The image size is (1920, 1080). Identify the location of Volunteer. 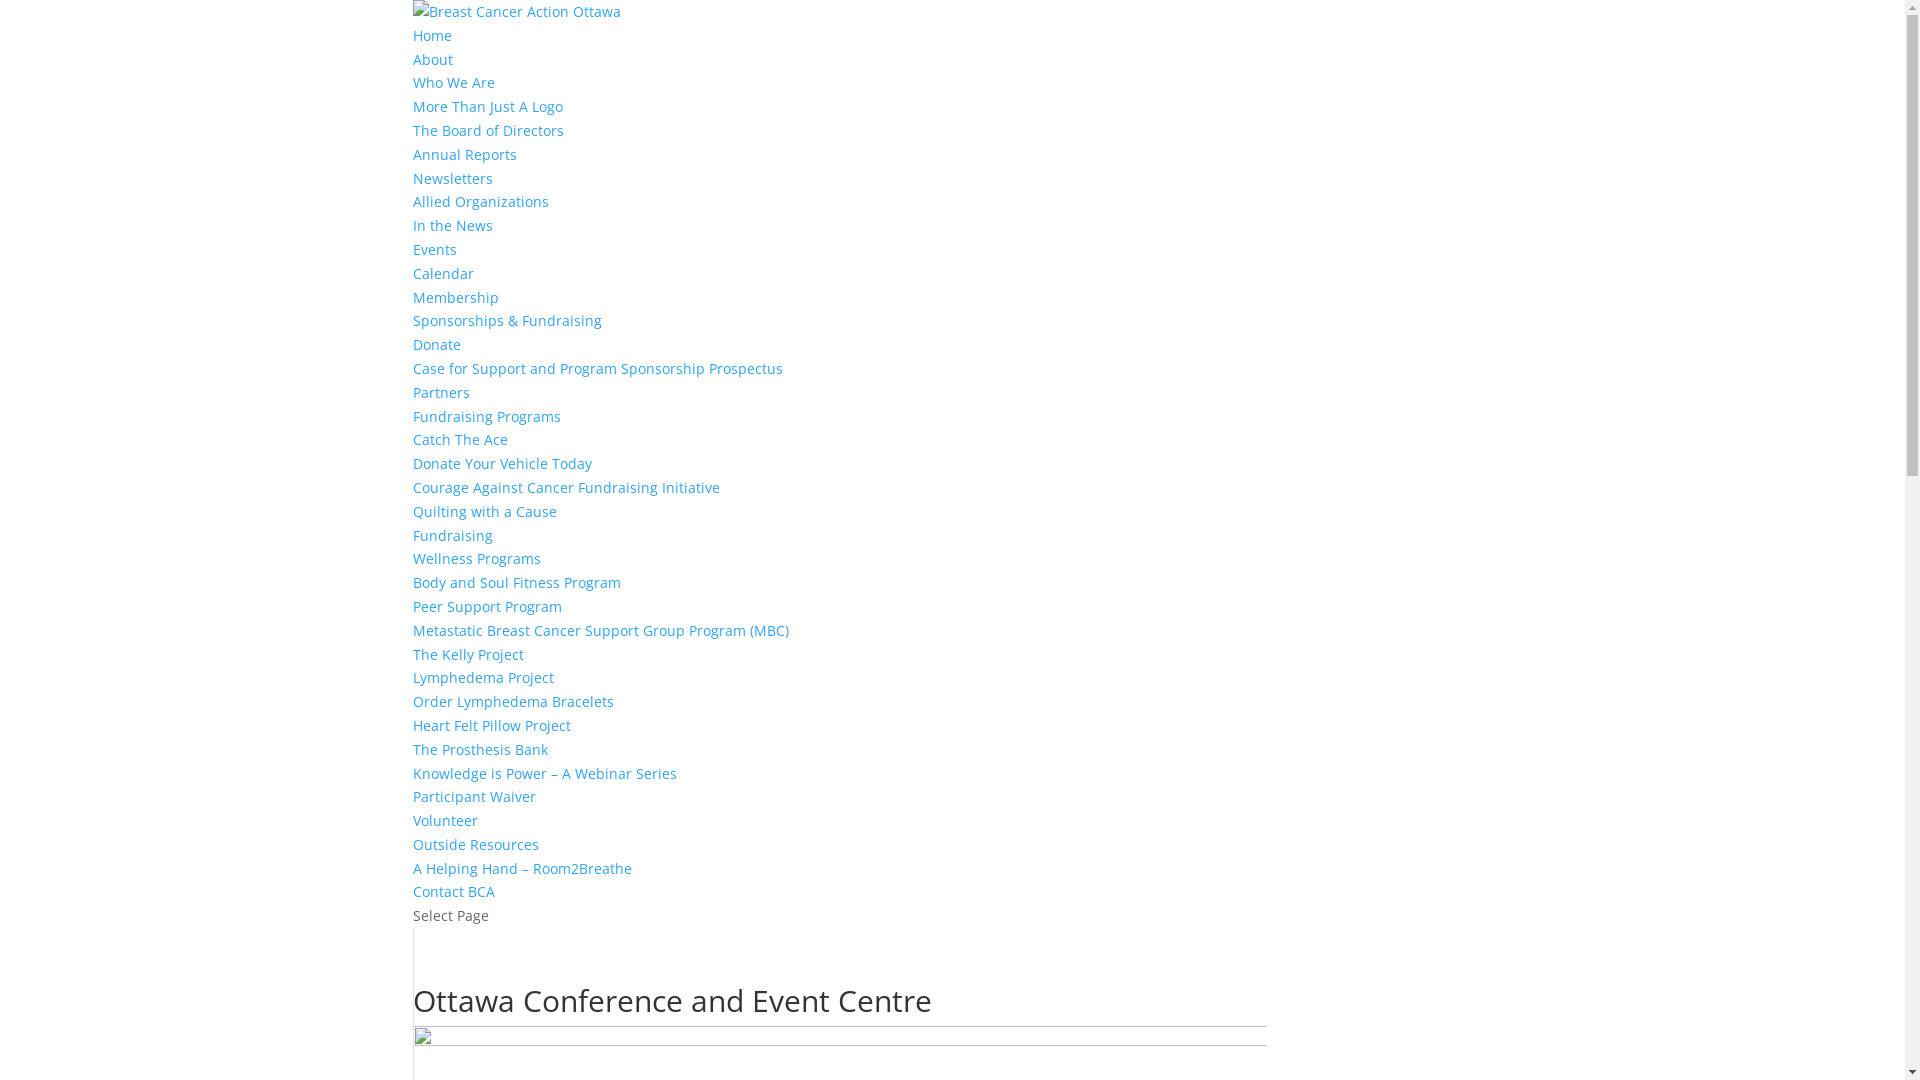
(444, 820).